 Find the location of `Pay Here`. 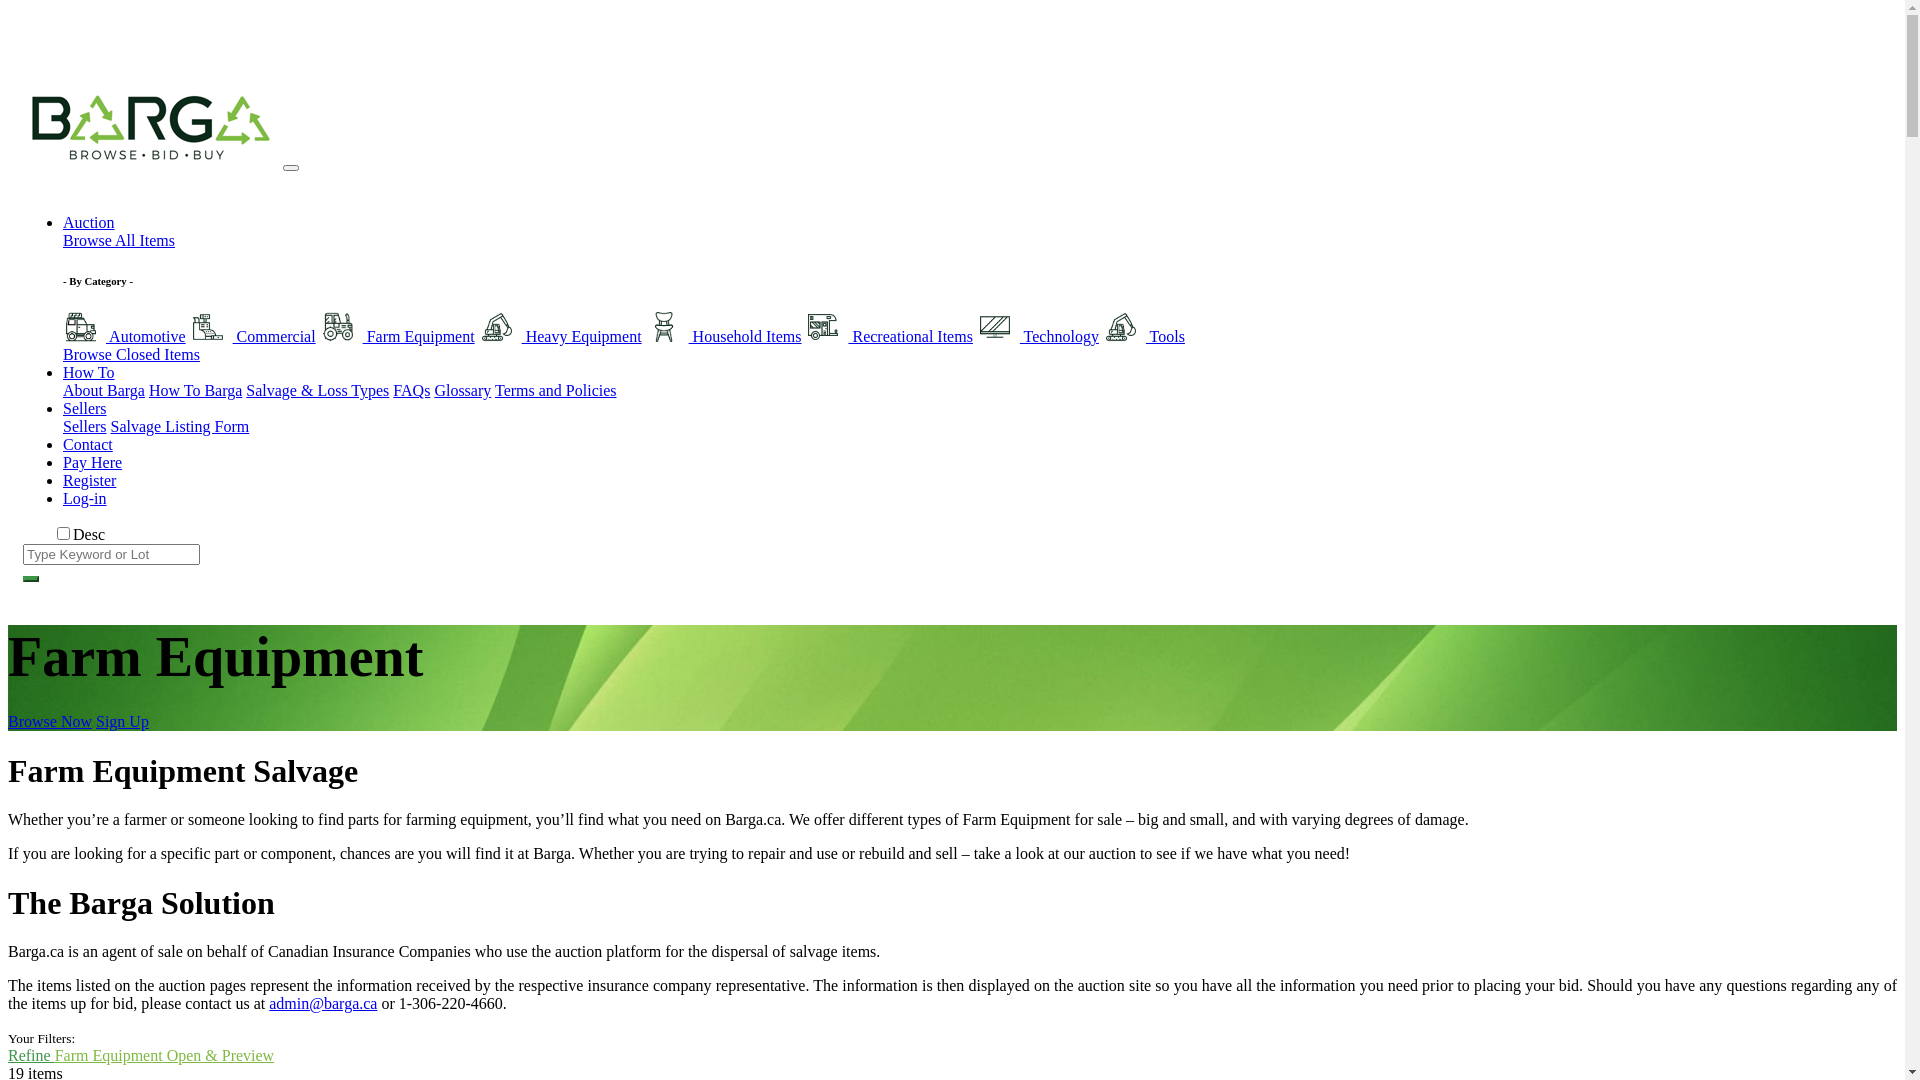

Pay Here is located at coordinates (92, 462).